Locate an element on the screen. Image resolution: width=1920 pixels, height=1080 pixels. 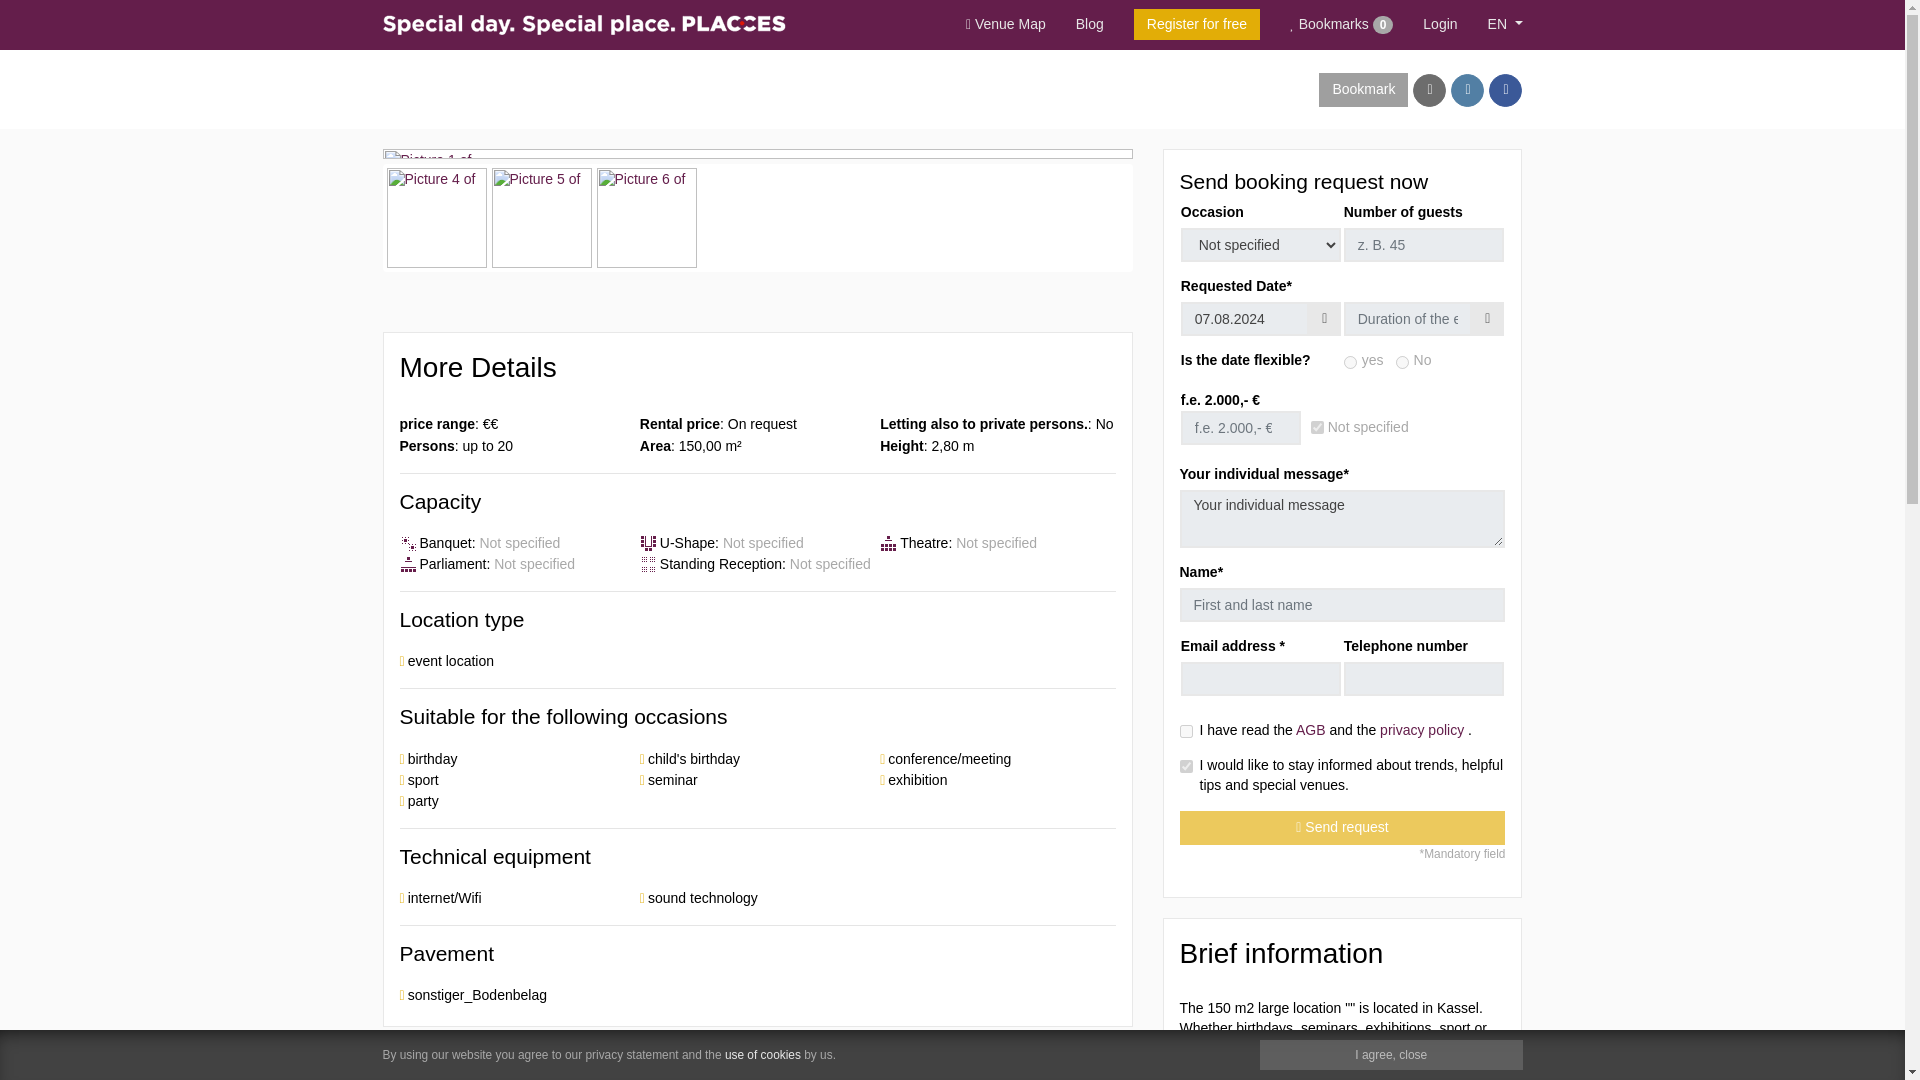
Blog is located at coordinates (1090, 25).